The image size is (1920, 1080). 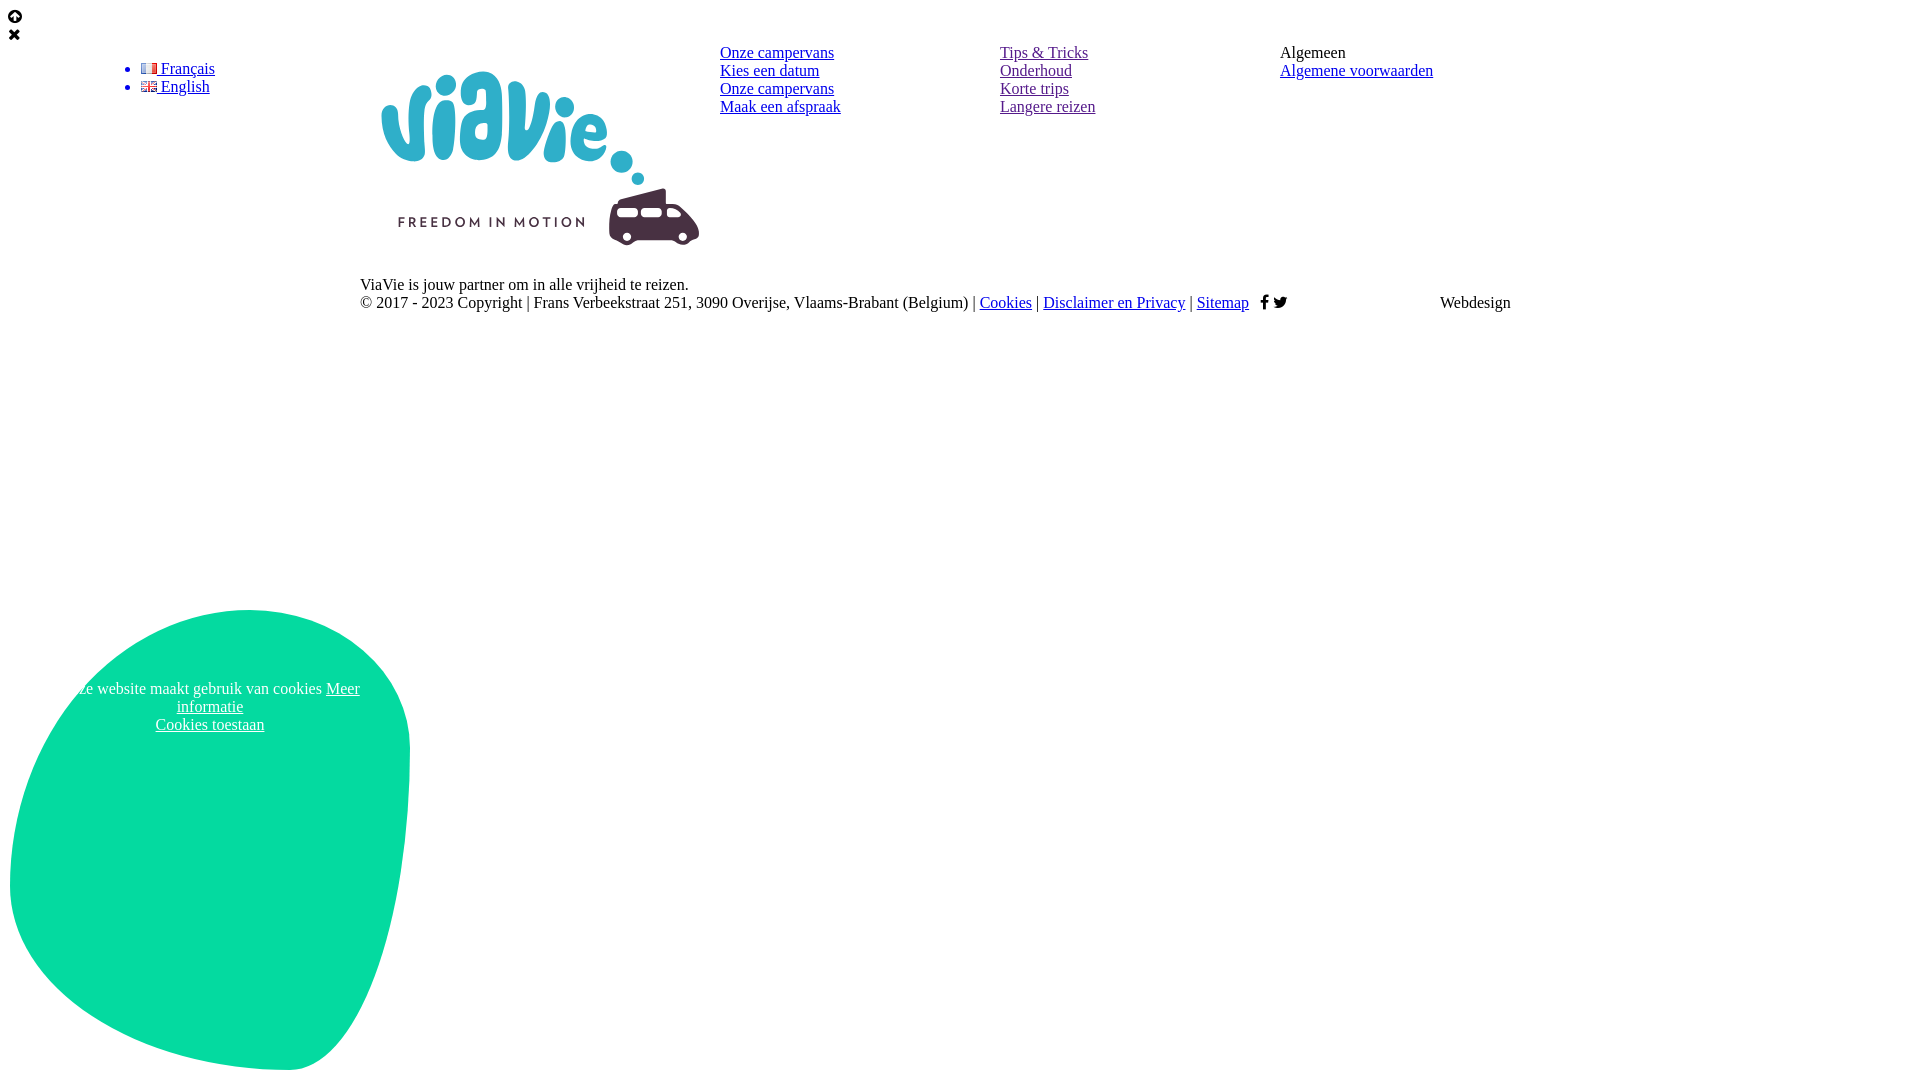 I want to click on Tips & Tricks, so click(x=1044, y=52).